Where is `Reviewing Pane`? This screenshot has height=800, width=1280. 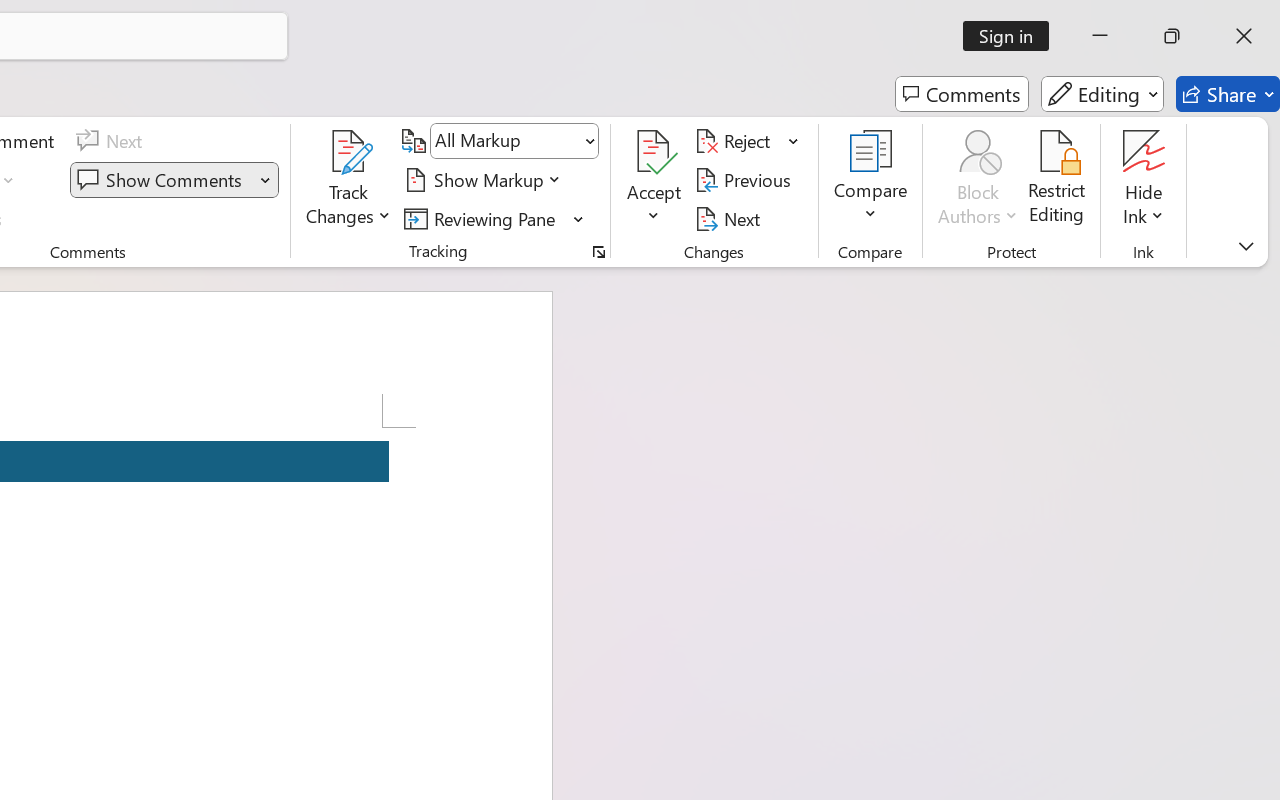 Reviewing Pane is located at coordinates (483, 218).